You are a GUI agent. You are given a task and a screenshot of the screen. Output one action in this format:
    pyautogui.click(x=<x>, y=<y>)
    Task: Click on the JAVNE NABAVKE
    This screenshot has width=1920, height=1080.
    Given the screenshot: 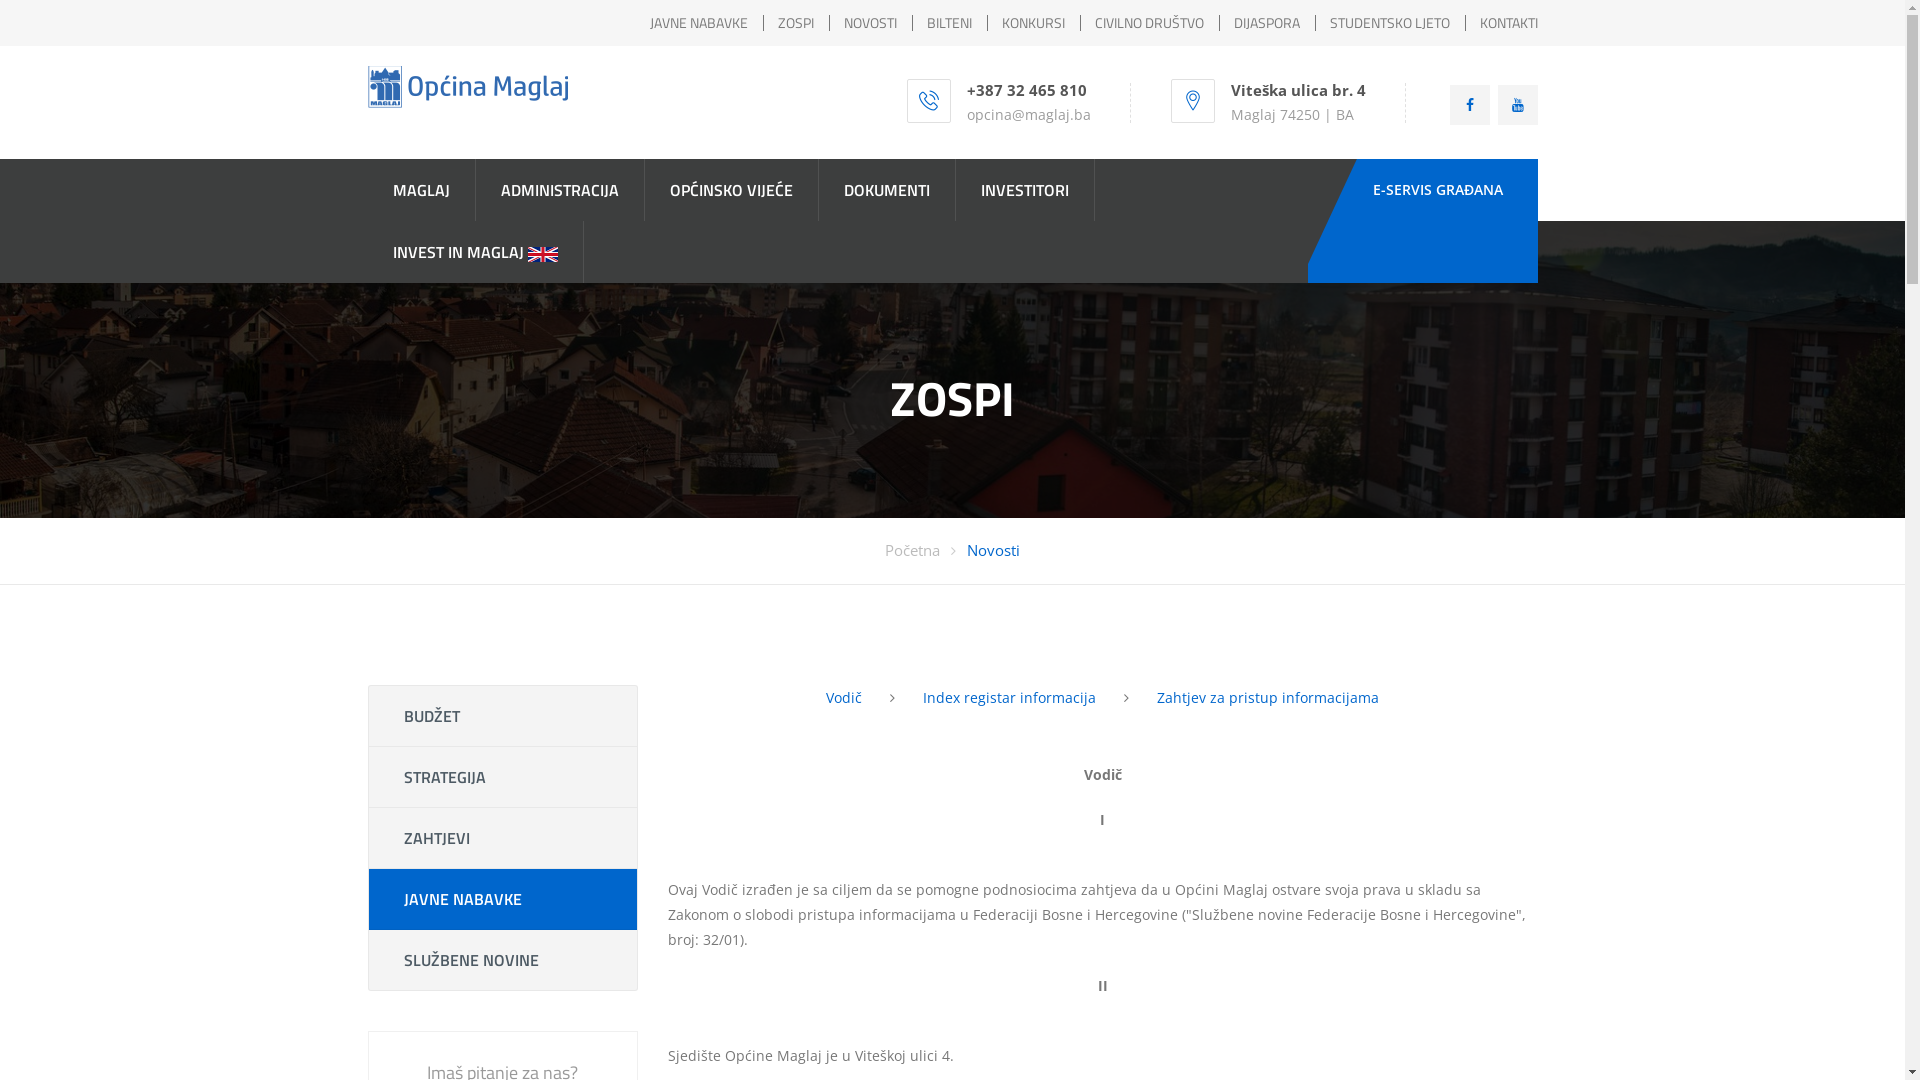 What is the action you would take?
    pyautogui.click(x=699, y=22)
    